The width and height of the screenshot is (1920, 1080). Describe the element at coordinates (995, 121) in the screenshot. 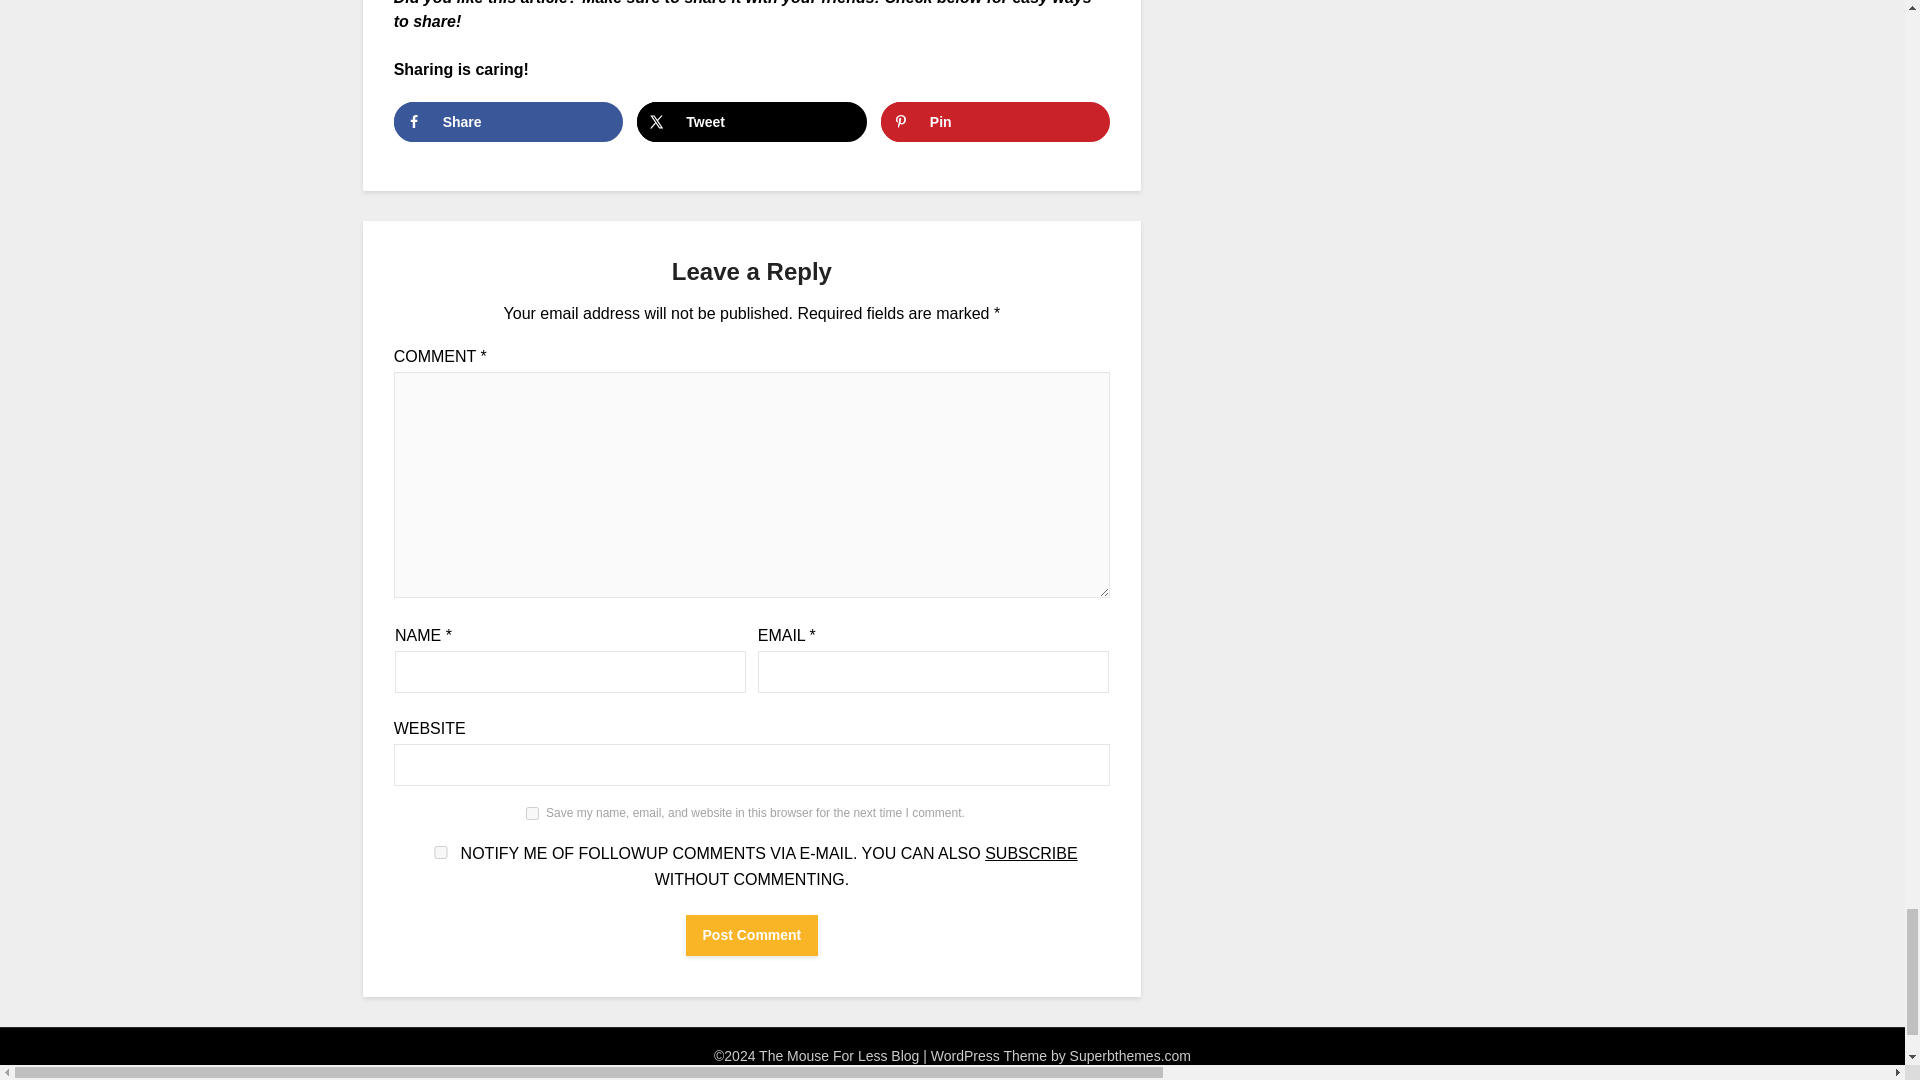

I see `Save to Pinterest` at that location.